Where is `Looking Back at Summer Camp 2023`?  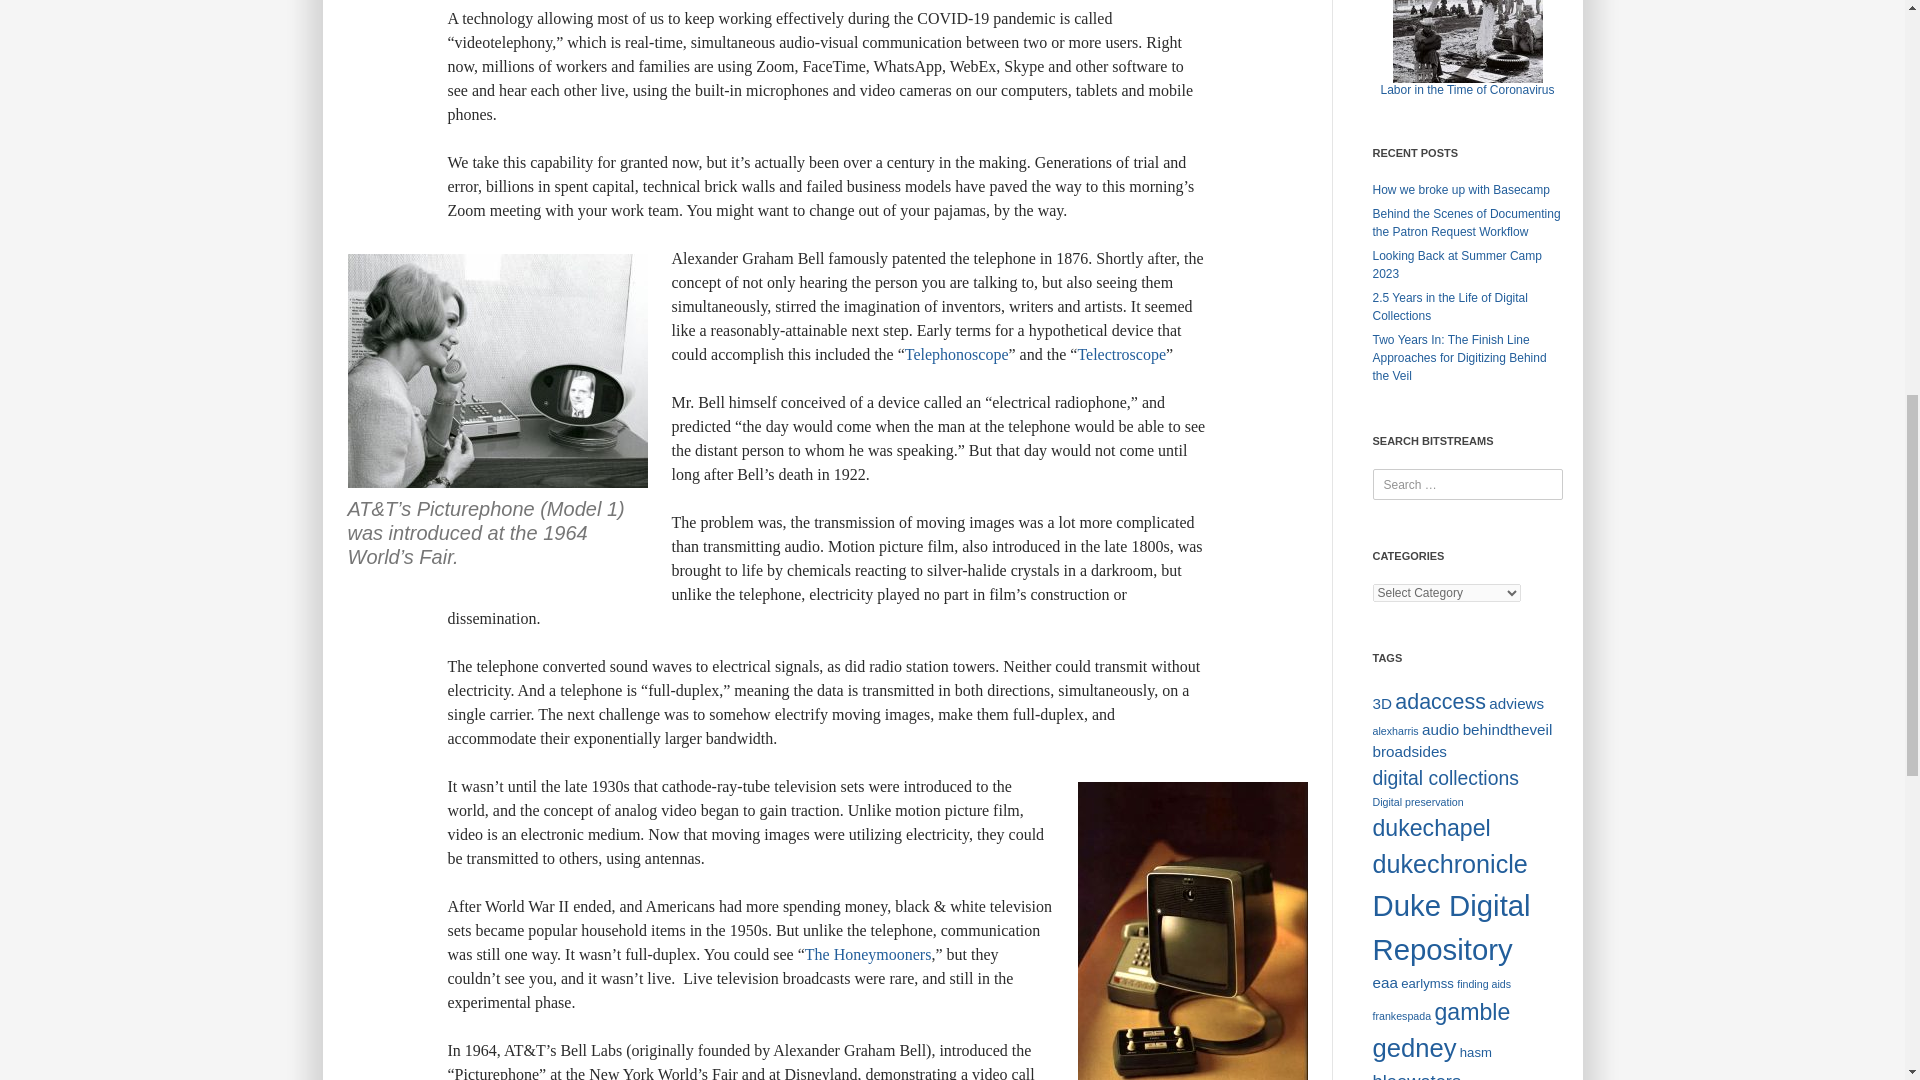 Looking Back at Summer Camp 2023 is located at coordinates (1456, 264).